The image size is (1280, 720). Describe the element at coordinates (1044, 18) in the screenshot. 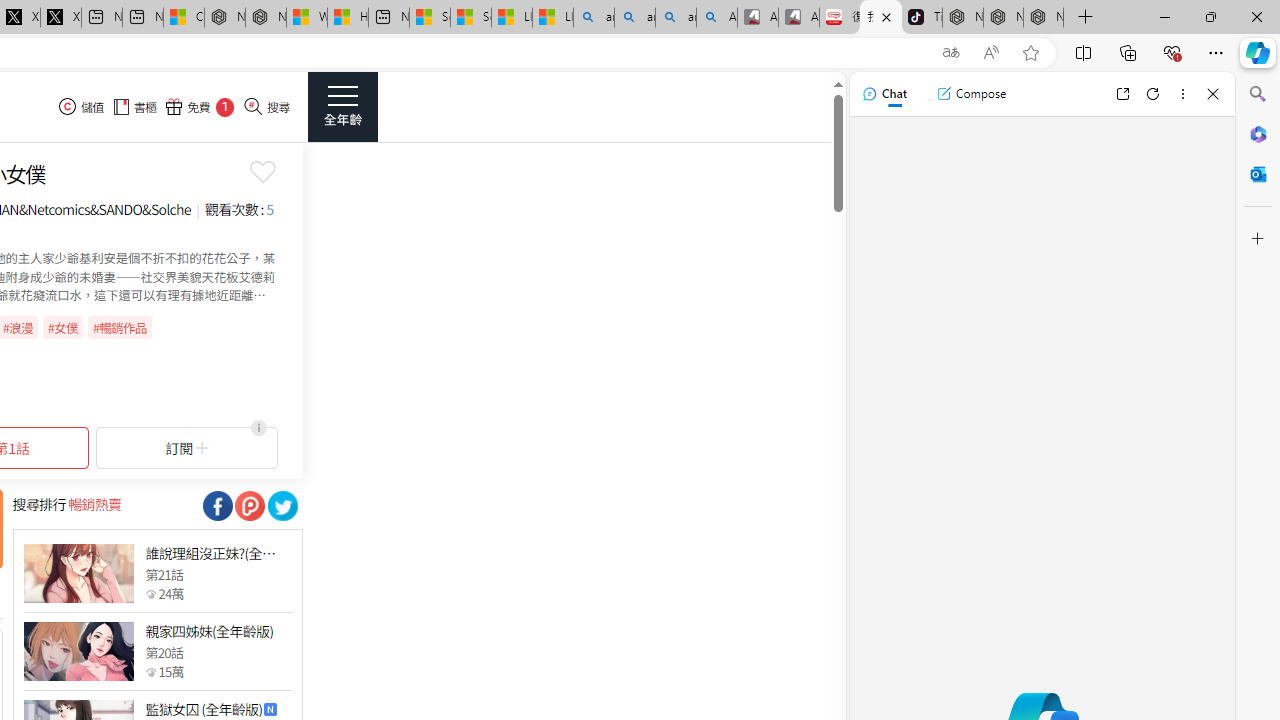

I see `Nordace - Siena Pro 15 Essential Set` at that location.